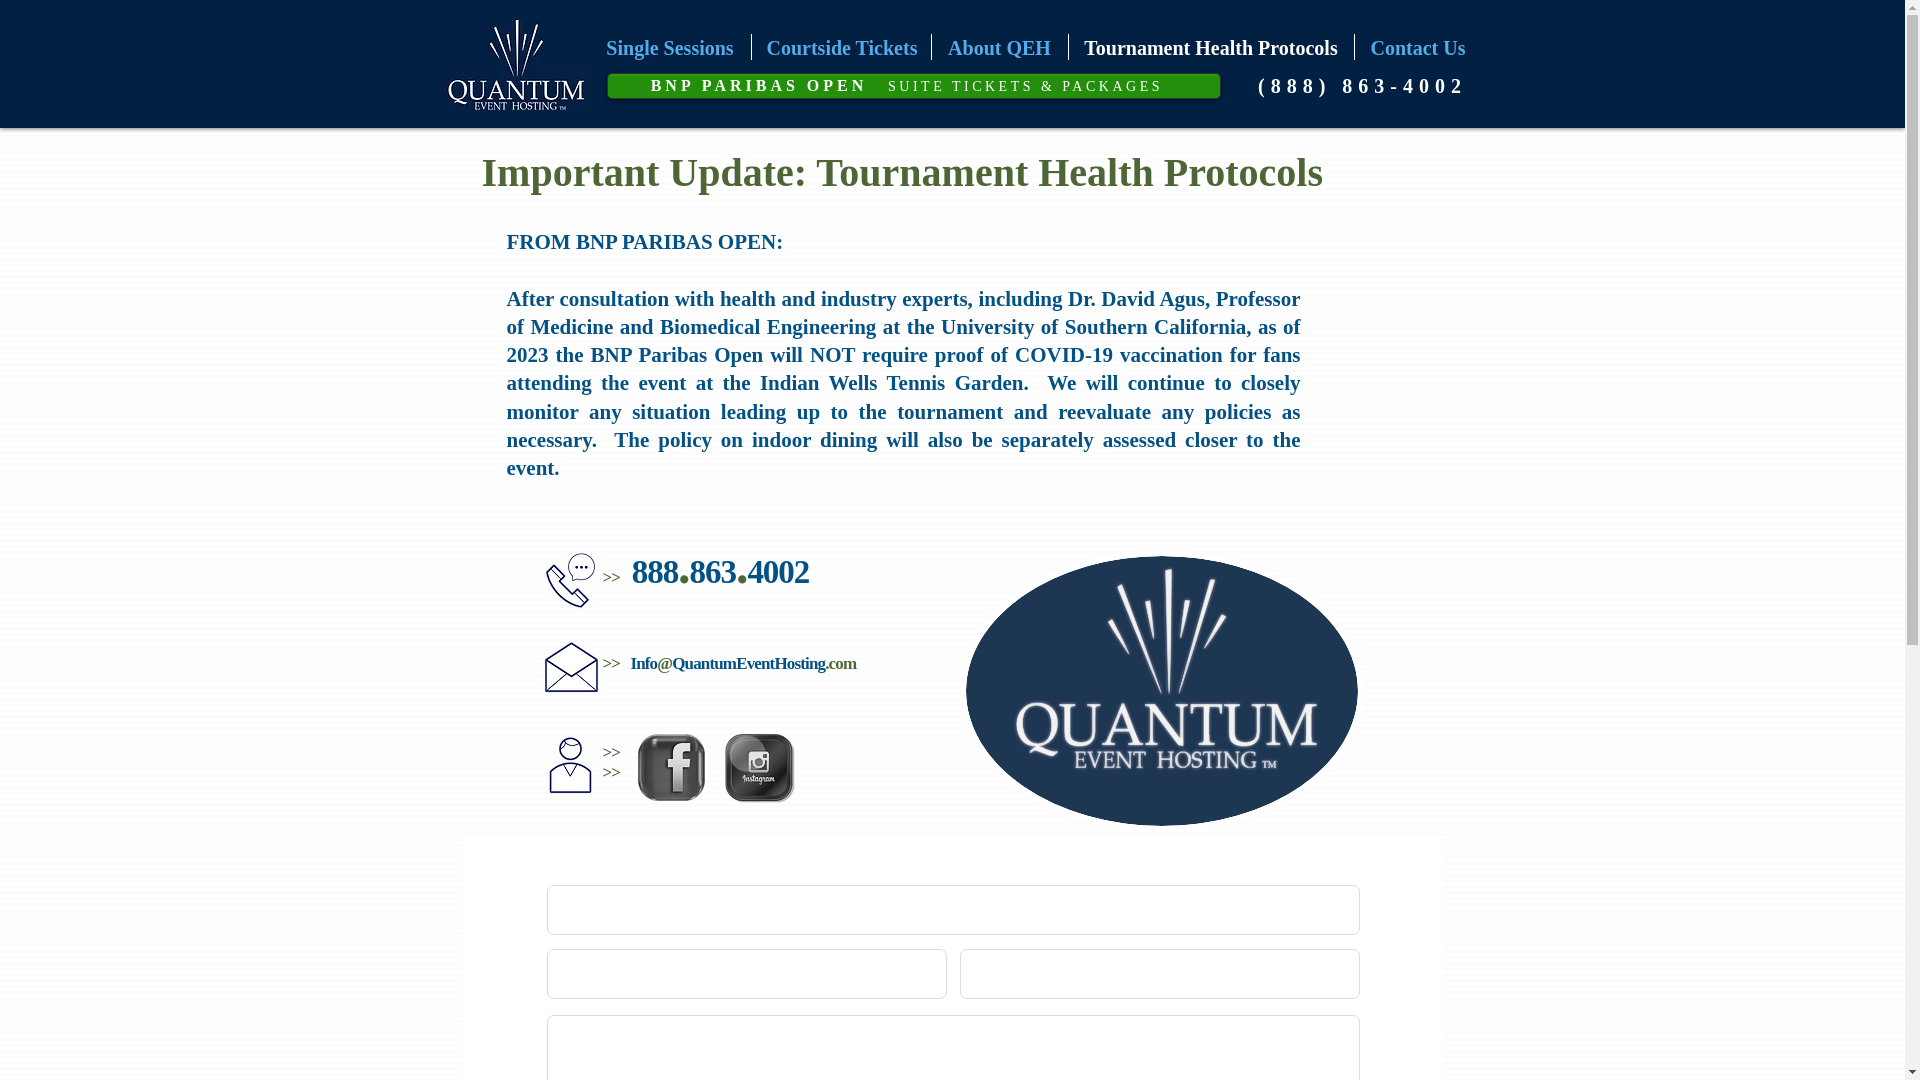 The height and width of the screenshot is (1080, 1920). I want to click on 888, so click(654, 572).